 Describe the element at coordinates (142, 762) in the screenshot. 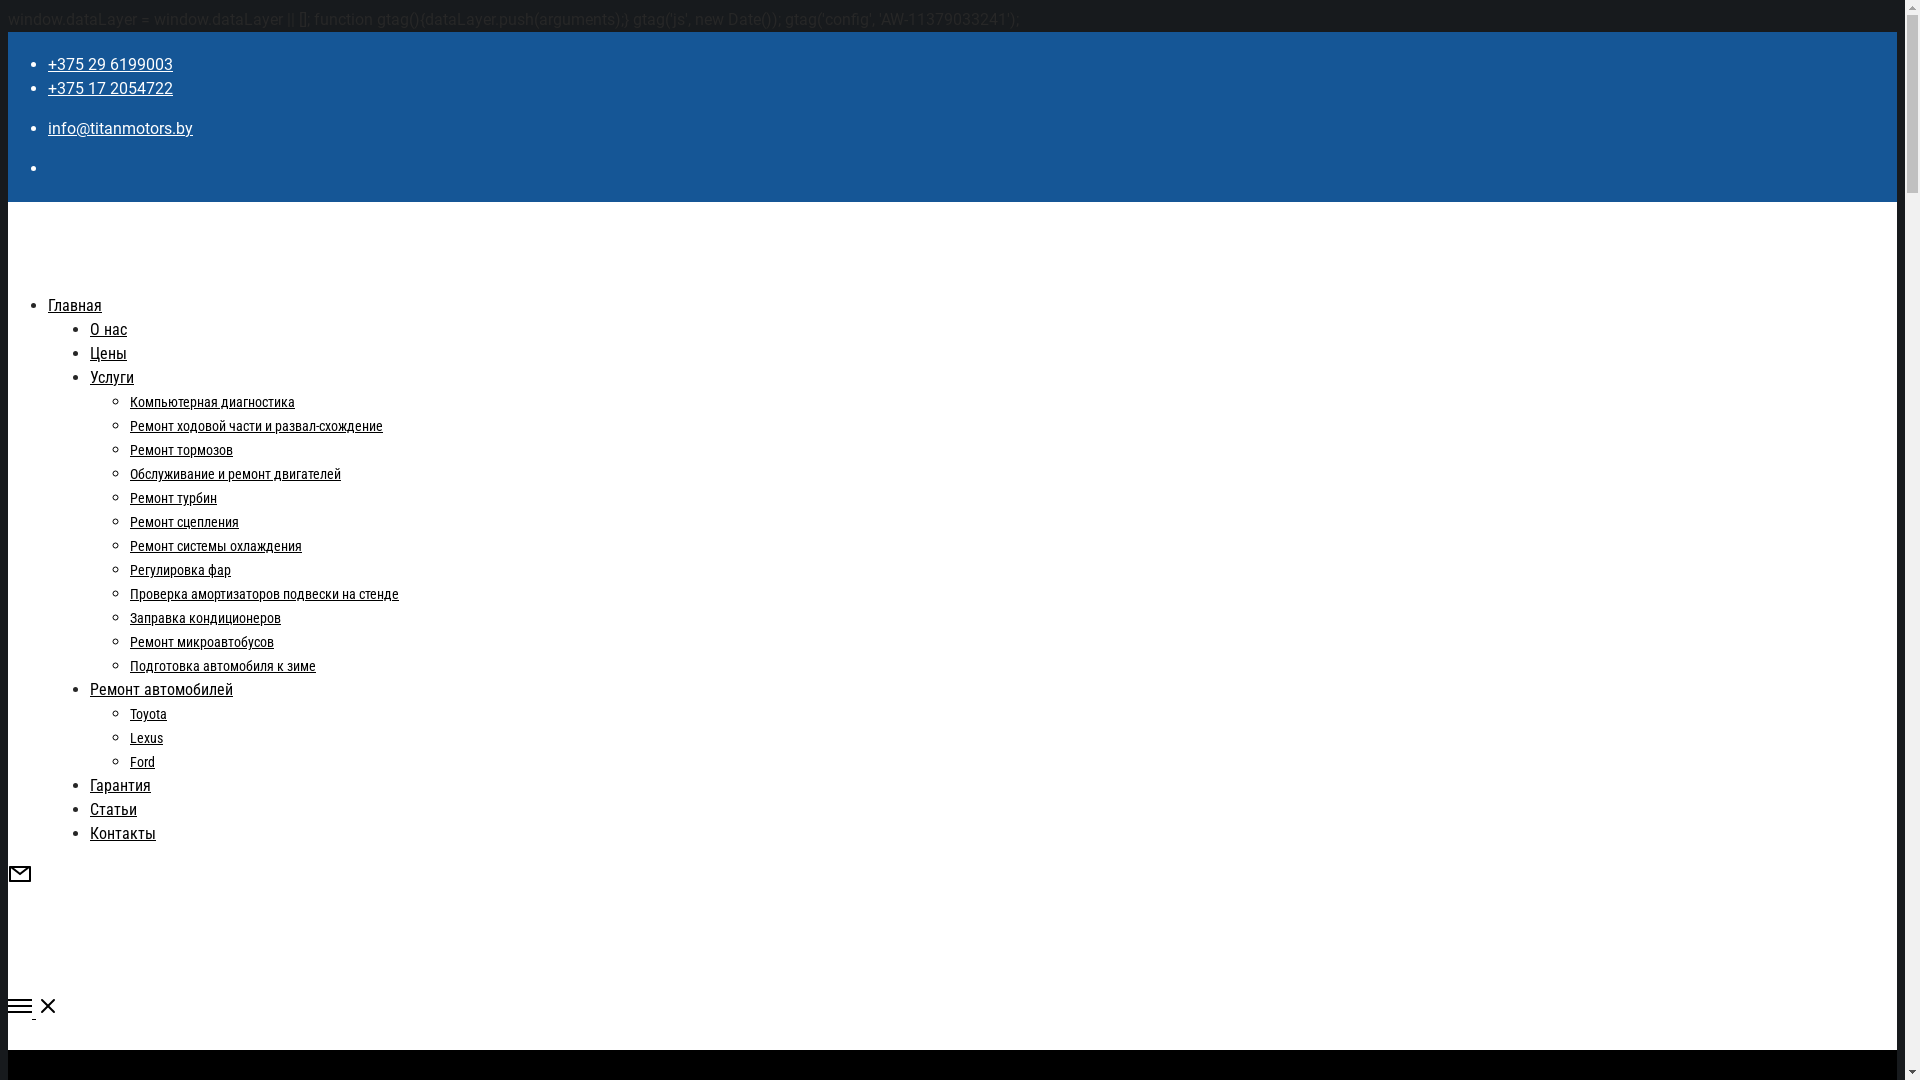

I see `Ford` at that location.